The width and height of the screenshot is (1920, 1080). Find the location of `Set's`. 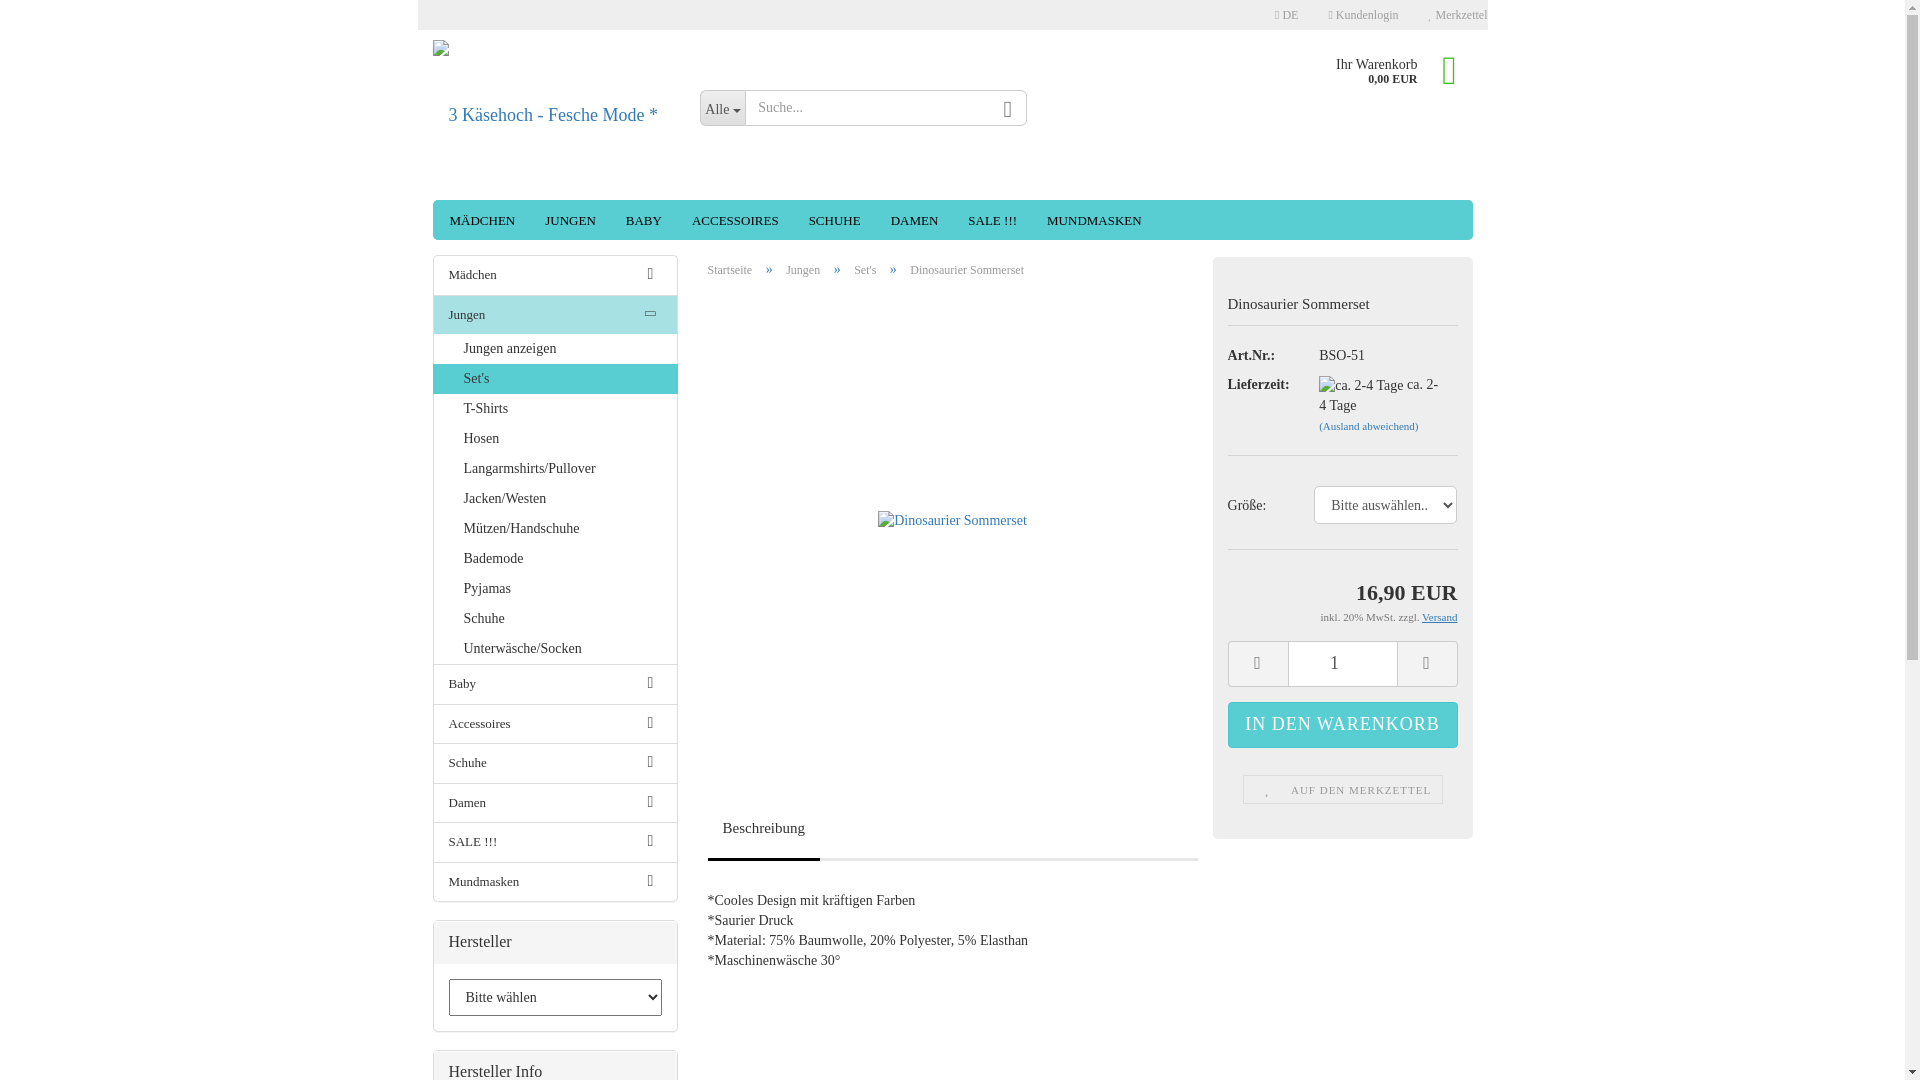

Set's is located at coordinates (865, 270).